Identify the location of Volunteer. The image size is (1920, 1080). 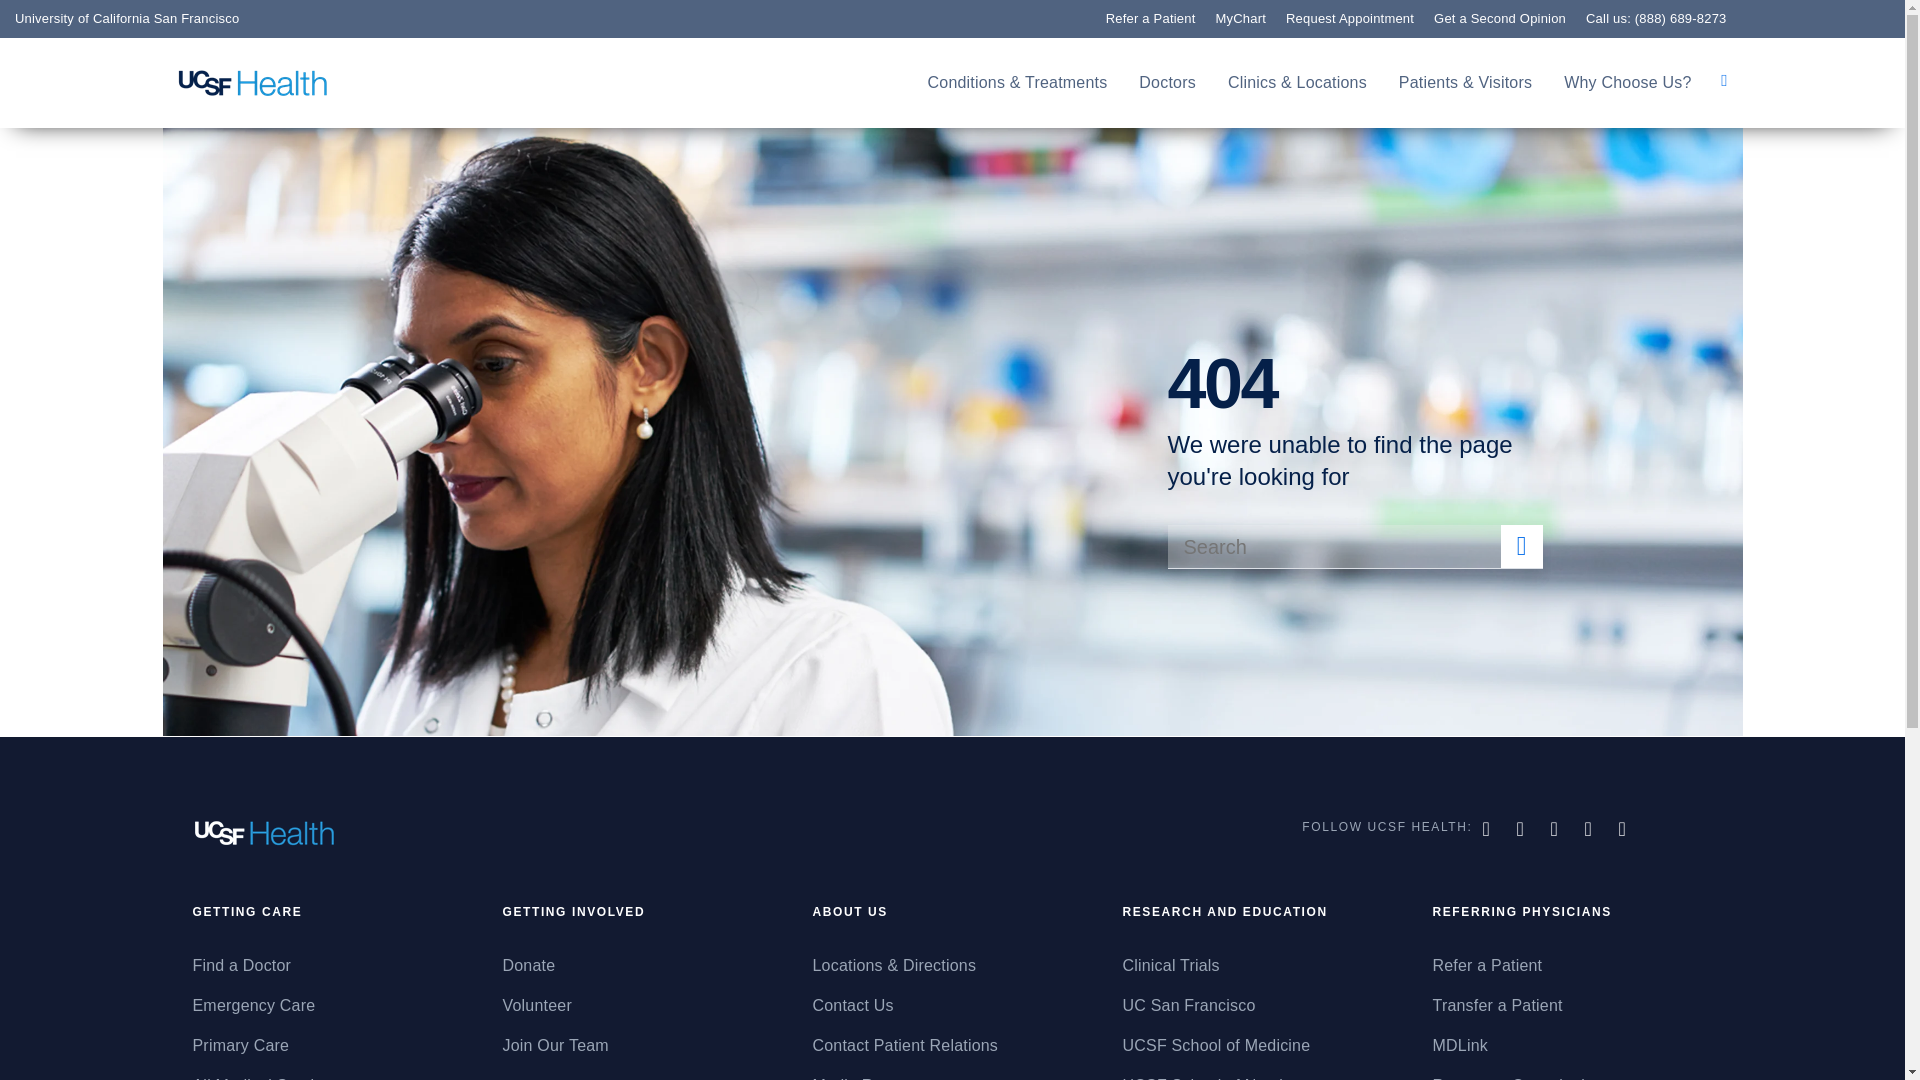
(641, 1006).